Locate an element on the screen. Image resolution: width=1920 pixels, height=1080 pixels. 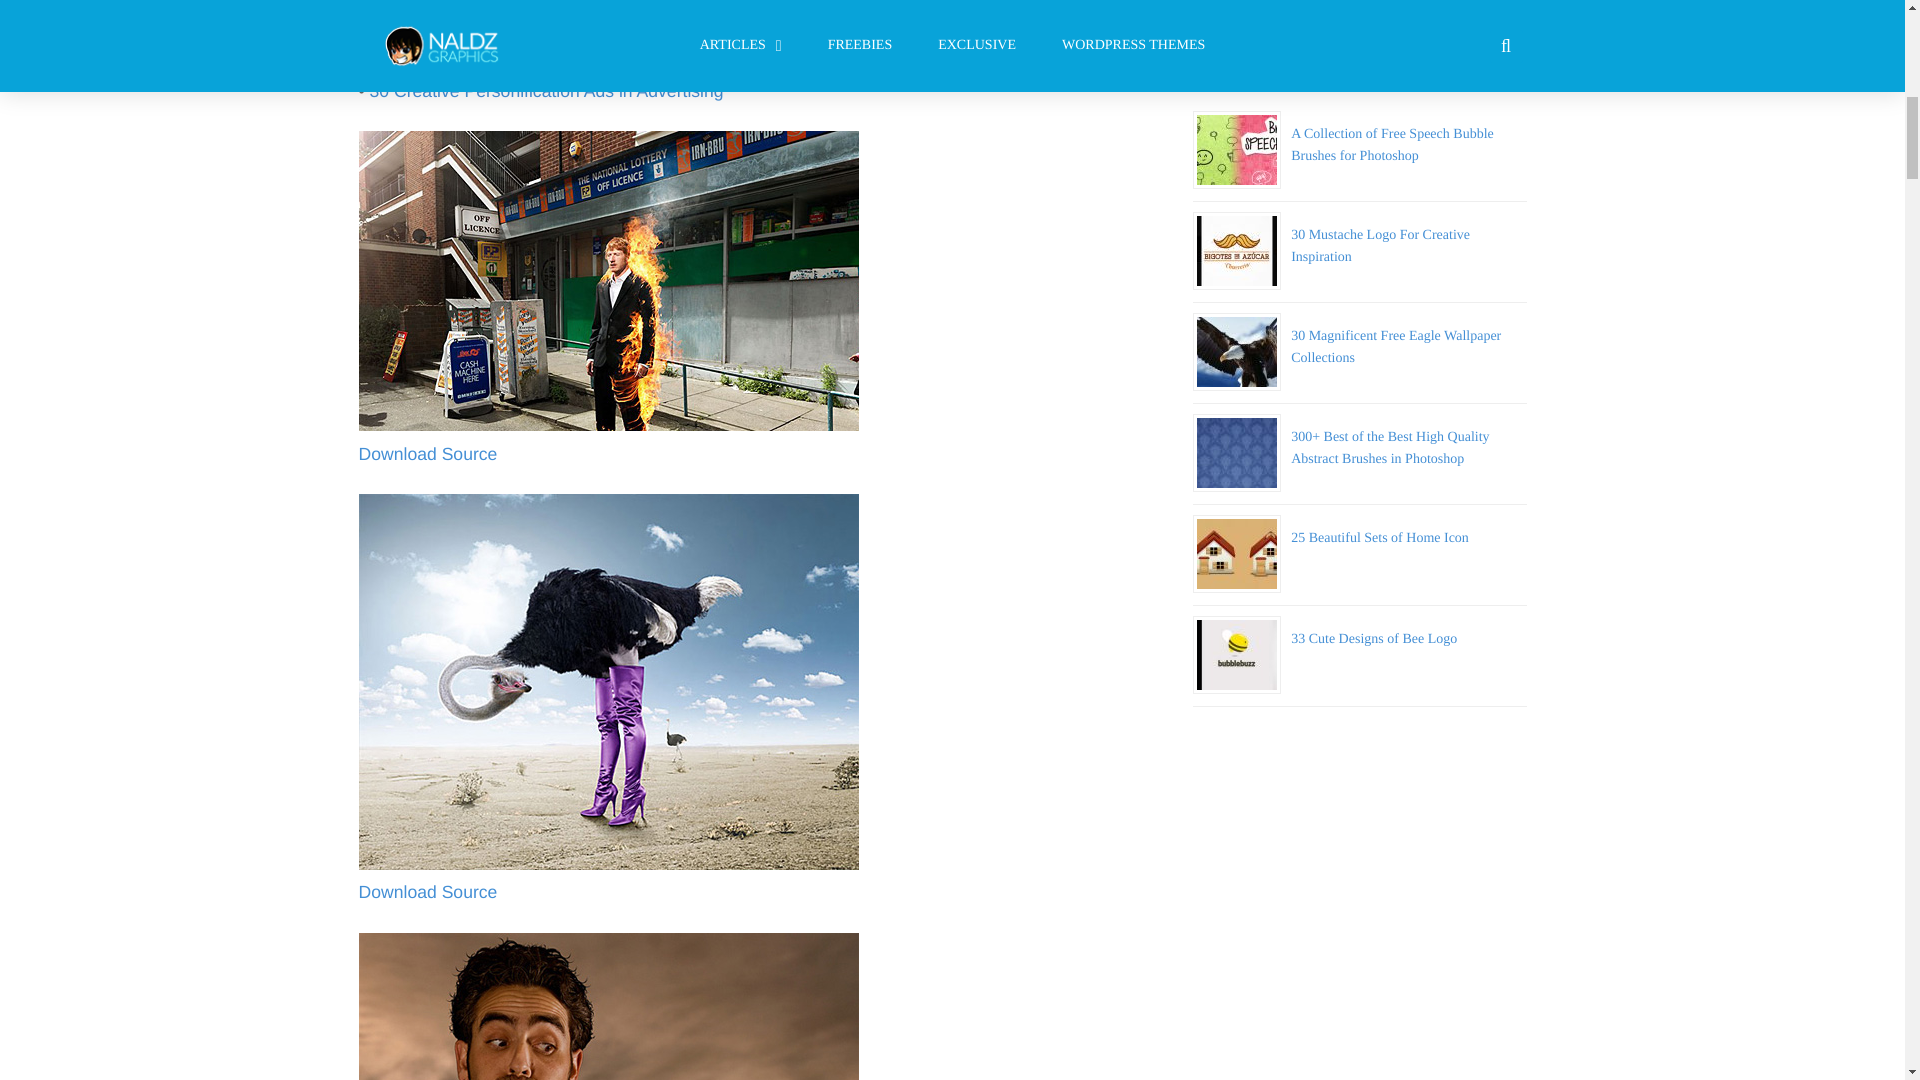
Permalink to 30 Mustache Logo For Creative Inspiration is located at coordinates (1380, 246).